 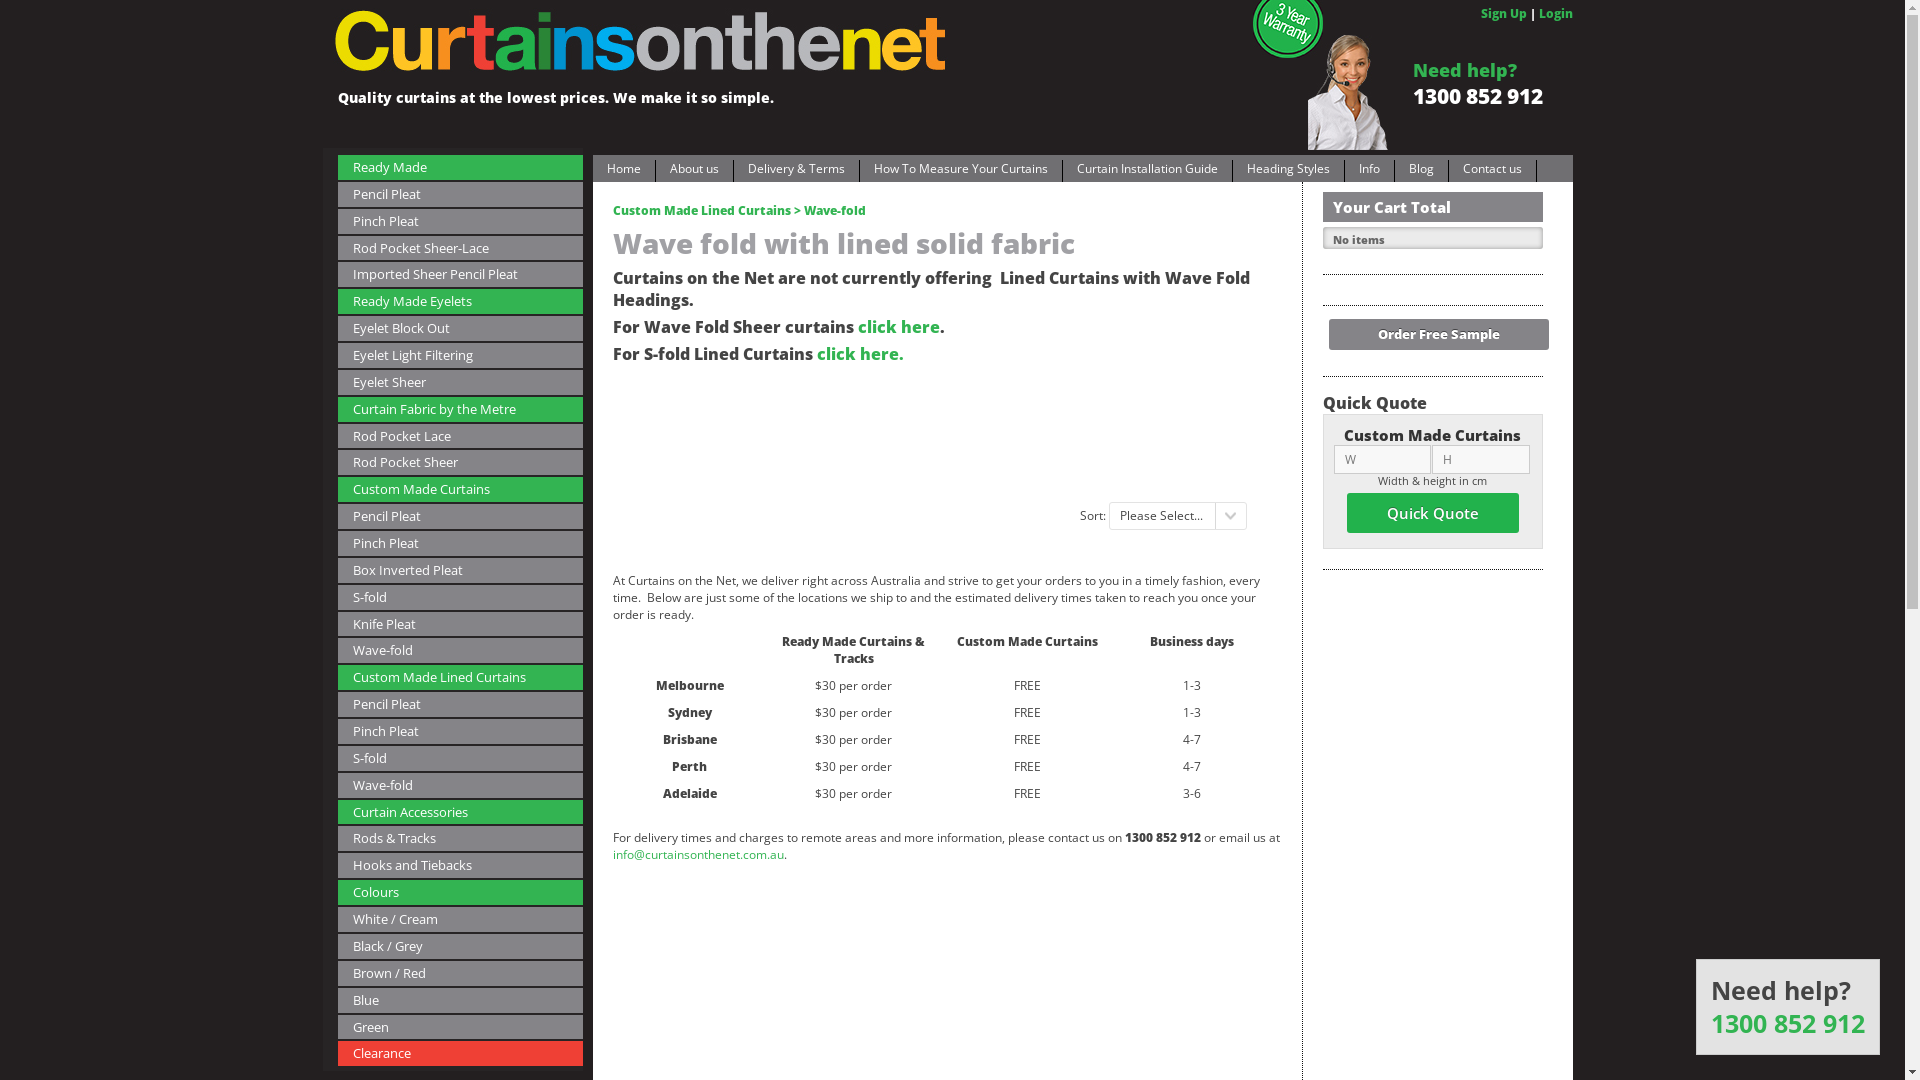 What do you see at coordinates (1420, 171) in the screenshot?
I see `Blog` at bounding box center [1420, 171].